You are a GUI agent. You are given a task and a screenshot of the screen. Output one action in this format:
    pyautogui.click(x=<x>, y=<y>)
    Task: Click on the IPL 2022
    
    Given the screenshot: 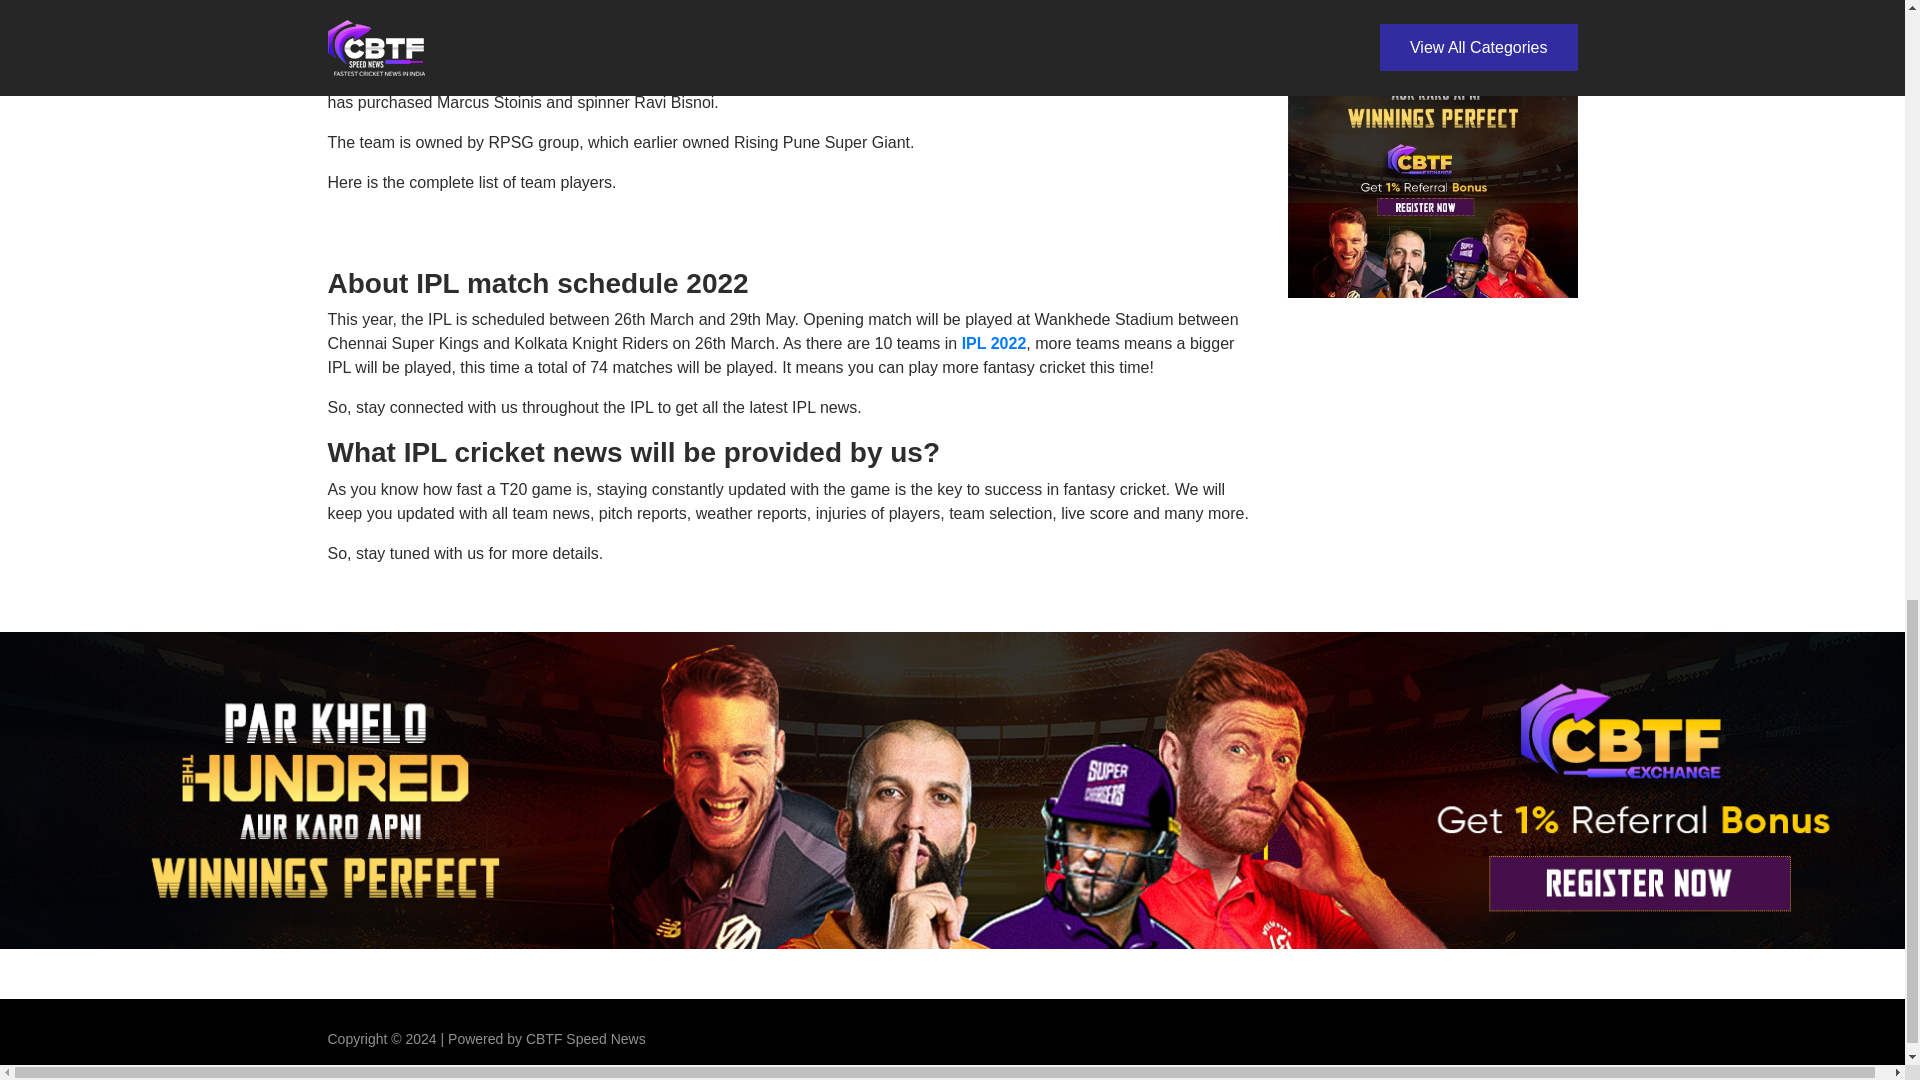 What is the action you would take?
    pyautogui.click(x=994, y=343)
    